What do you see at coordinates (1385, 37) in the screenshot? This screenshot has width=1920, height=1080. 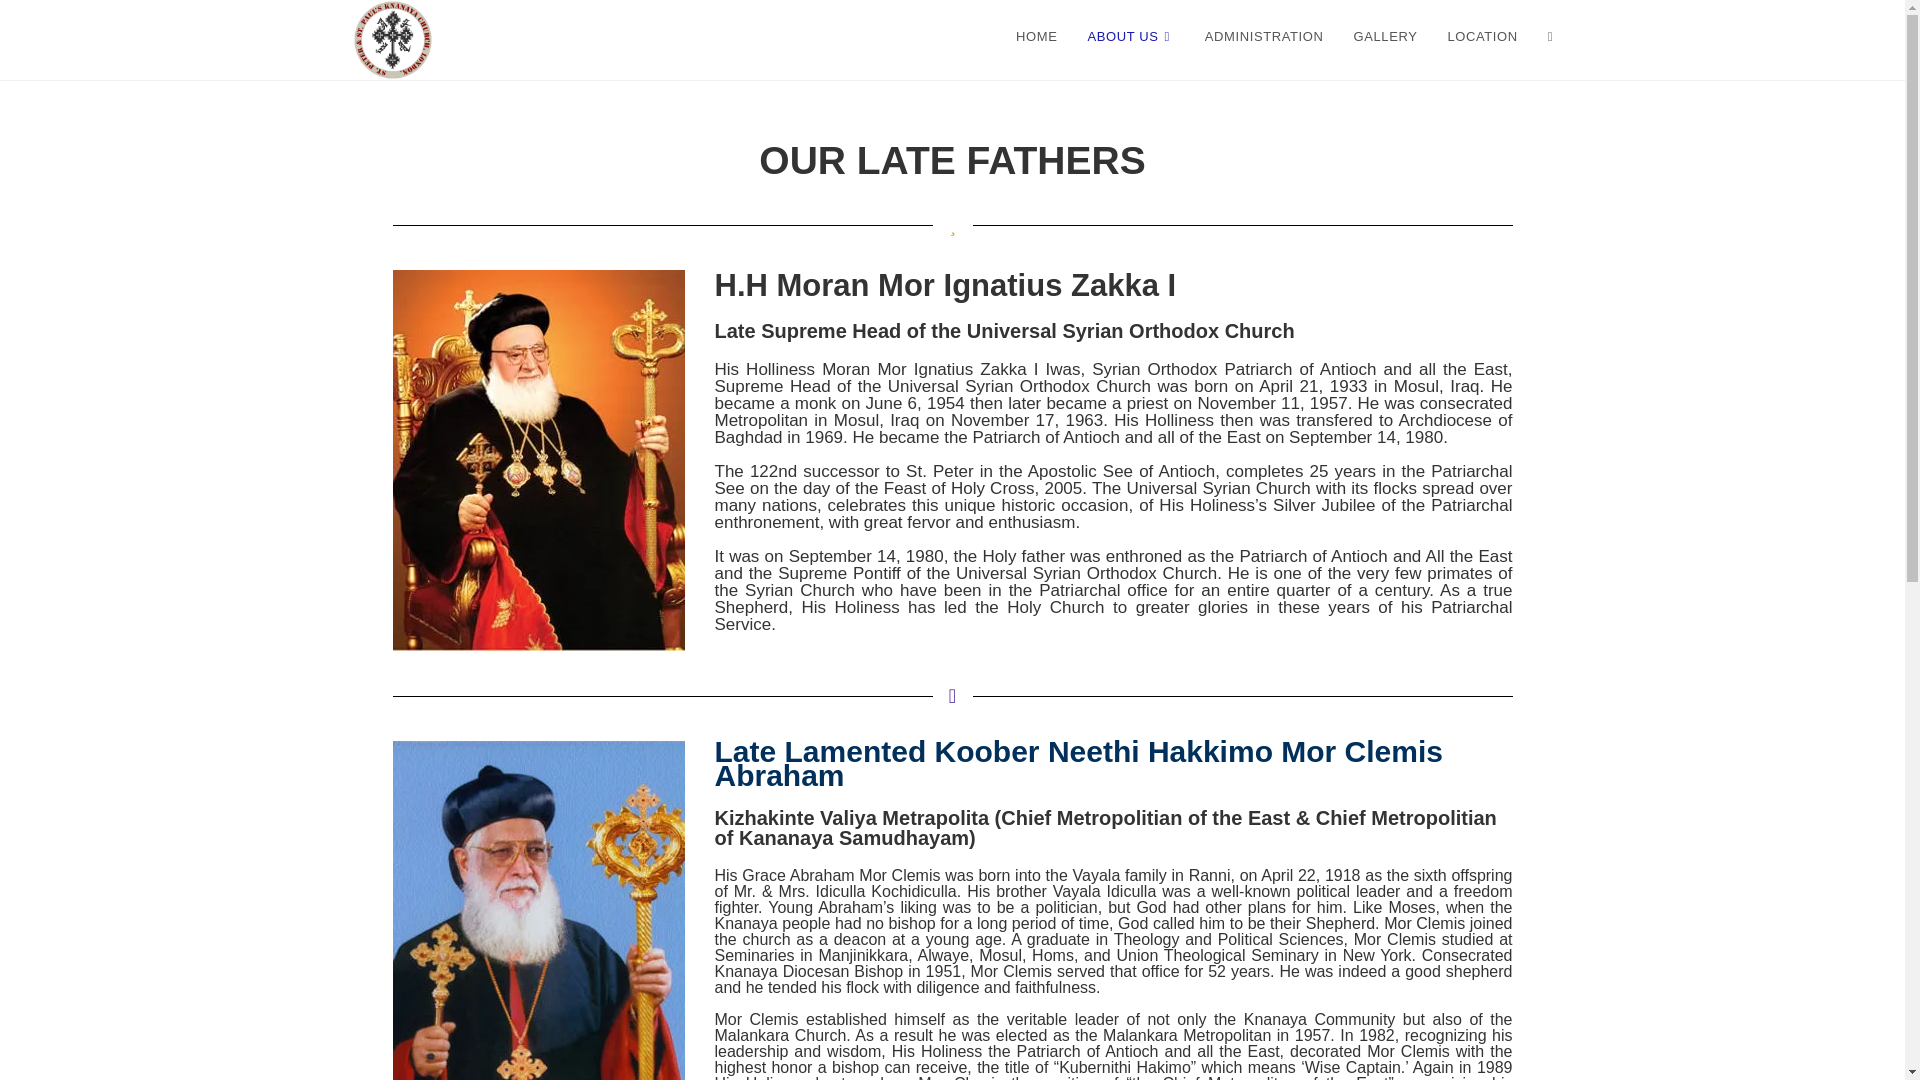 I see `GALLERY` at bounding box center [1385, 37].